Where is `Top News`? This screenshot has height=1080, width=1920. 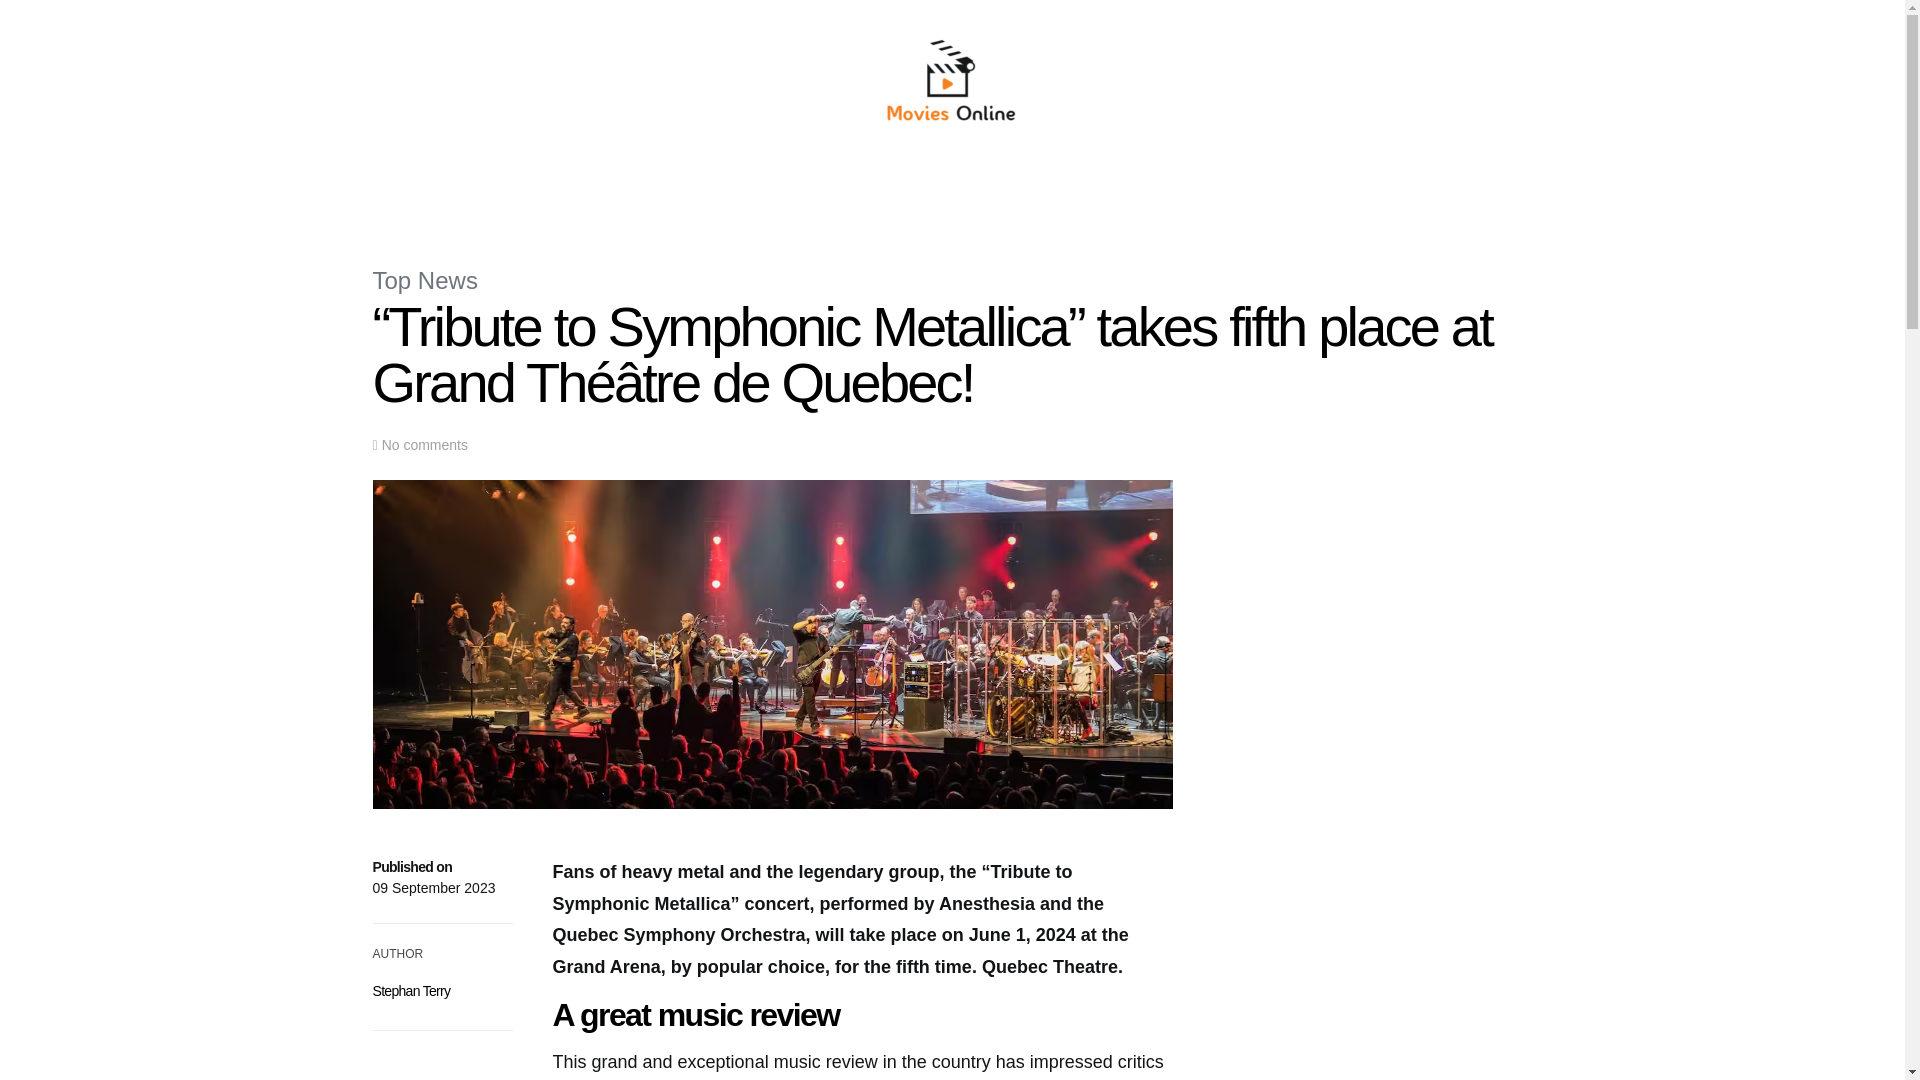
Top News is located at coordinates (424, 280).